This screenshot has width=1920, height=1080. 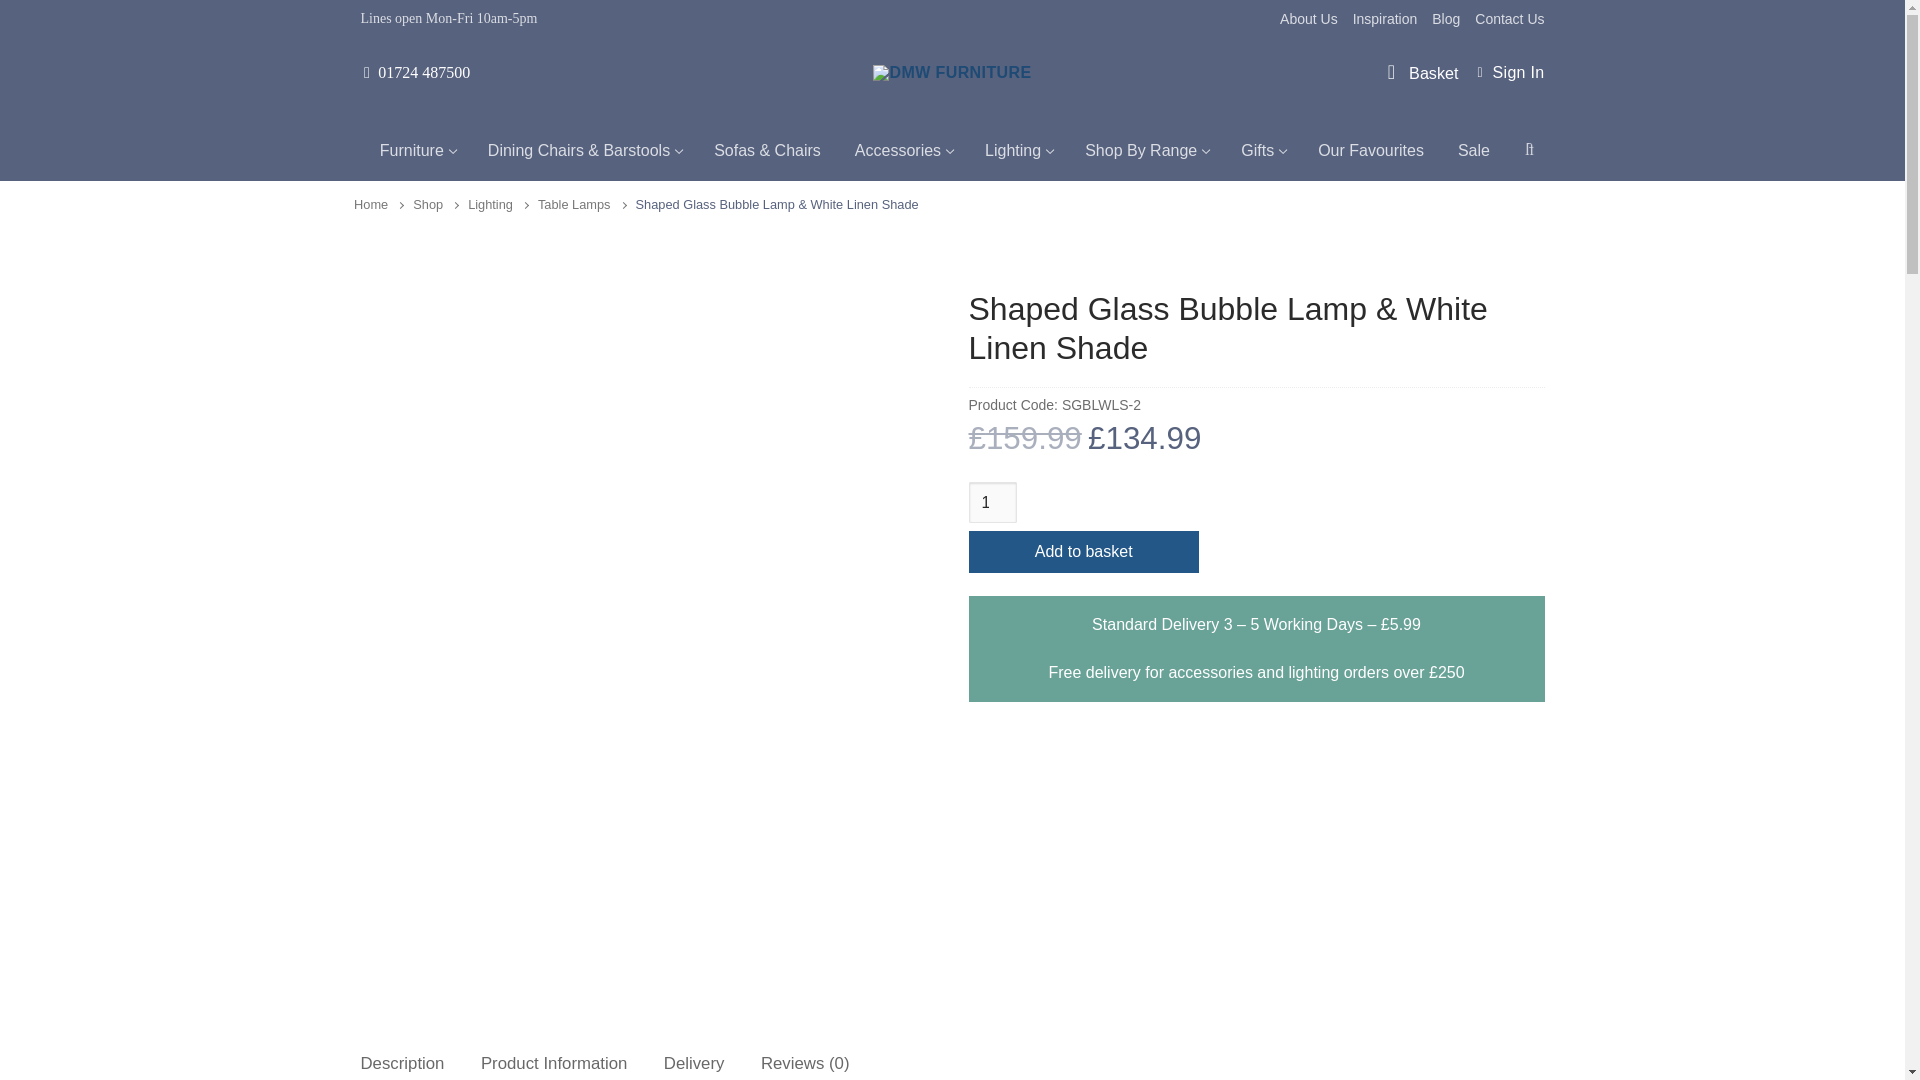 I want to click on 01724 487500, so click(x=416, y=162).